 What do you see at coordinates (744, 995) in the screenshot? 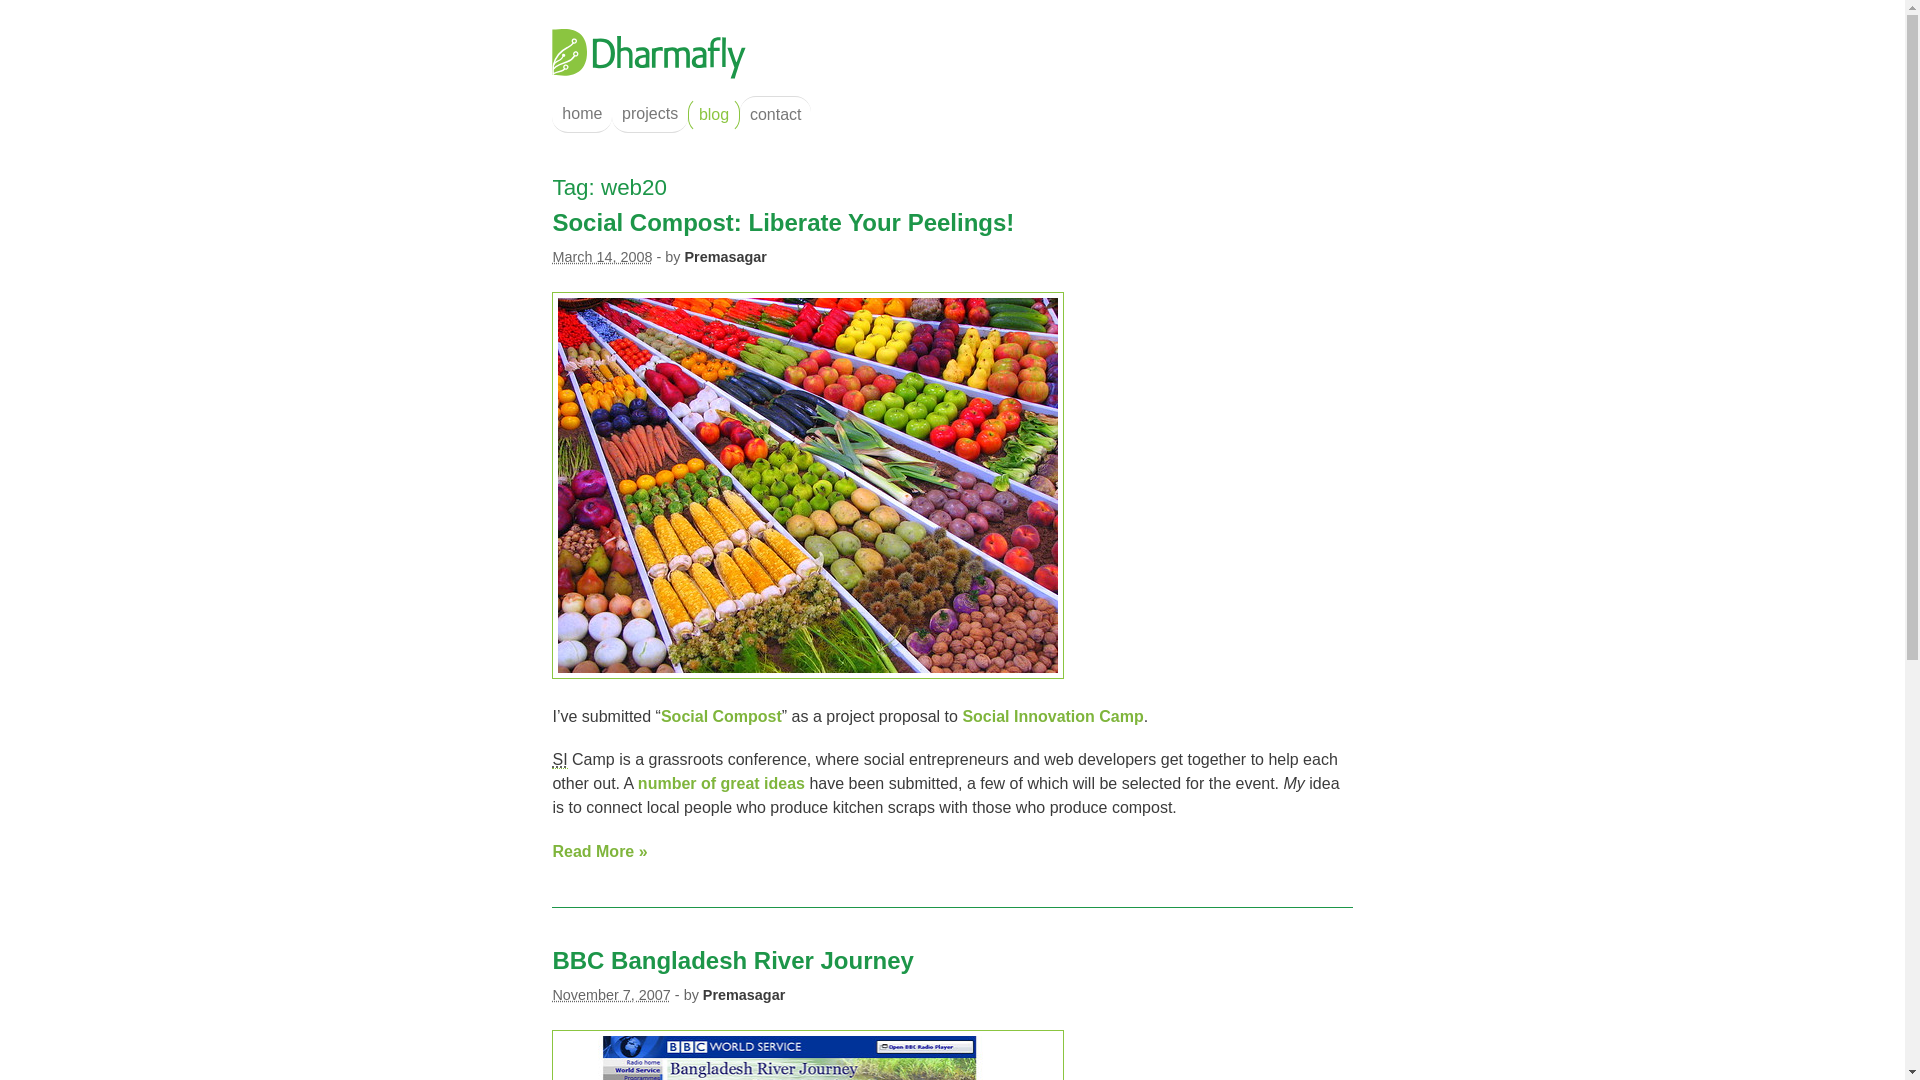
I see `Premasagar` at bounding box center [744, 995].